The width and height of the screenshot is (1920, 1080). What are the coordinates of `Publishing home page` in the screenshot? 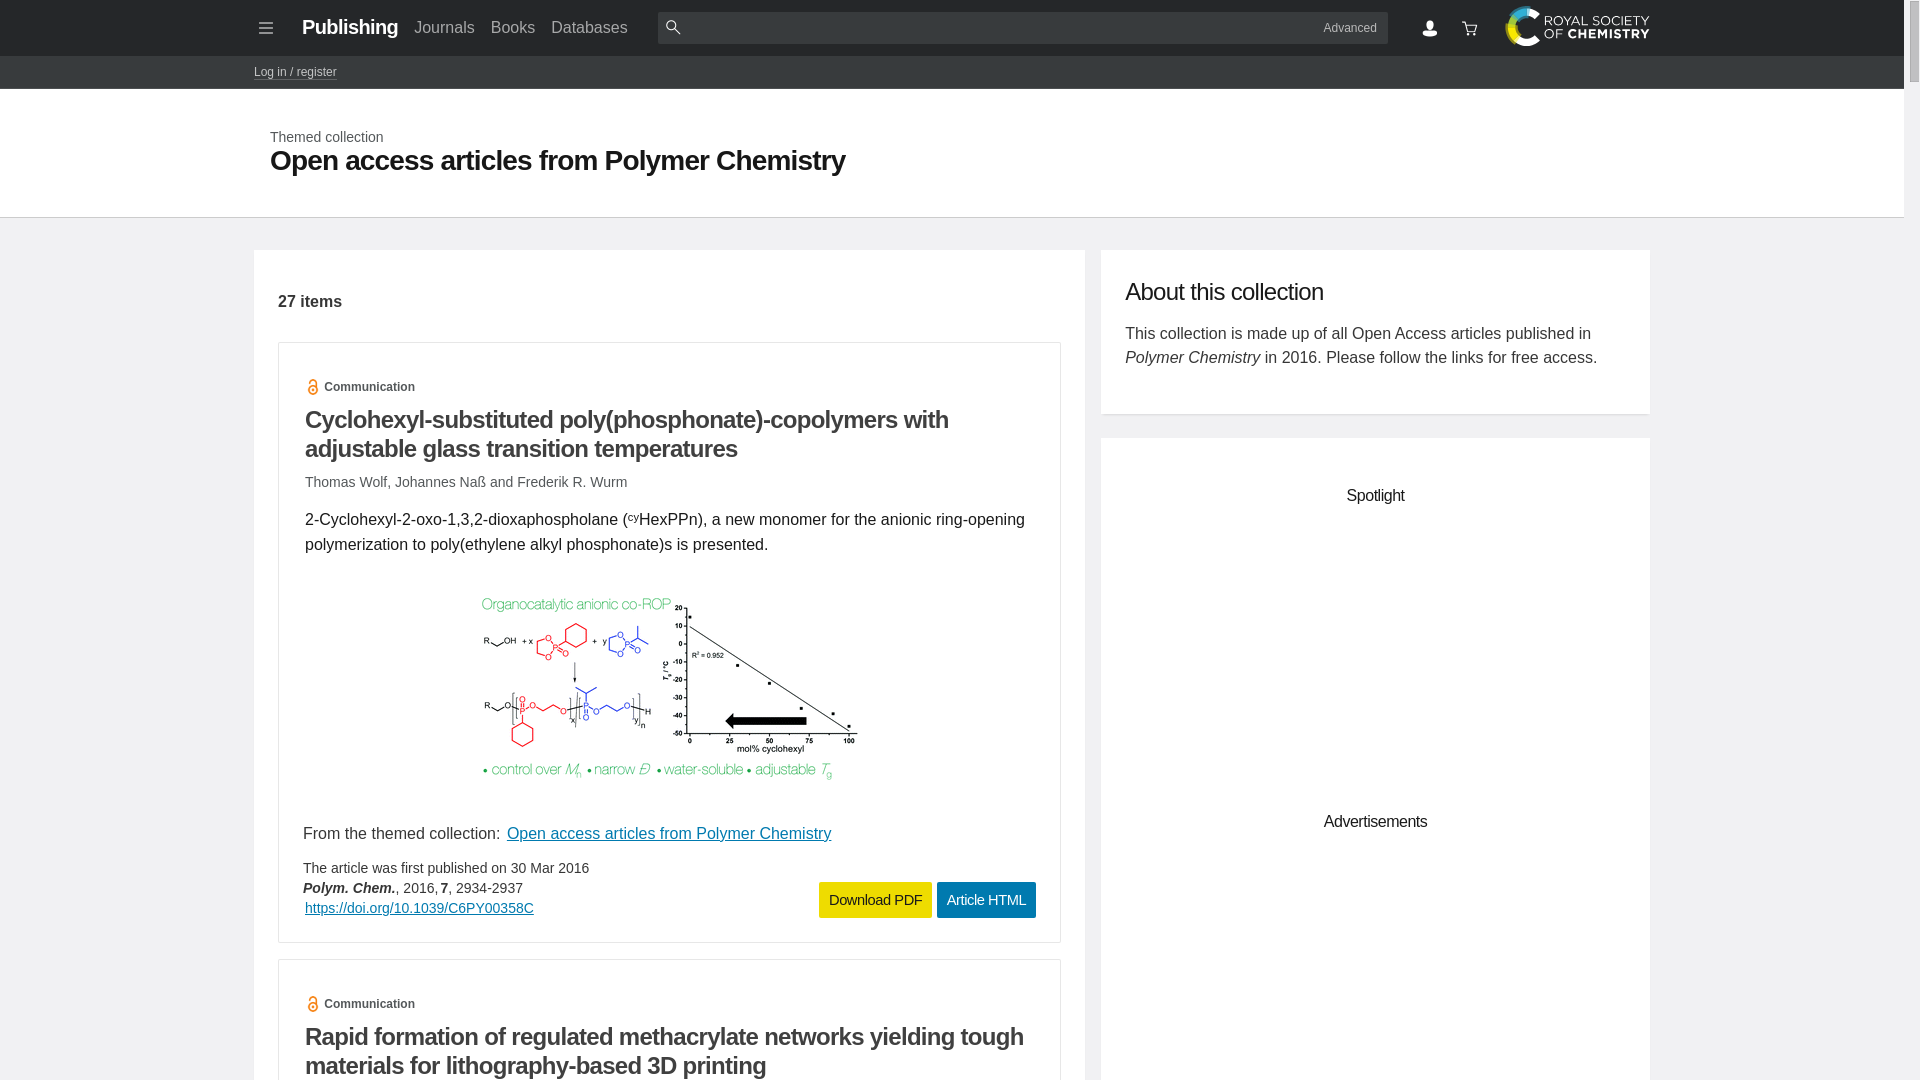 It's located at (349, 26).